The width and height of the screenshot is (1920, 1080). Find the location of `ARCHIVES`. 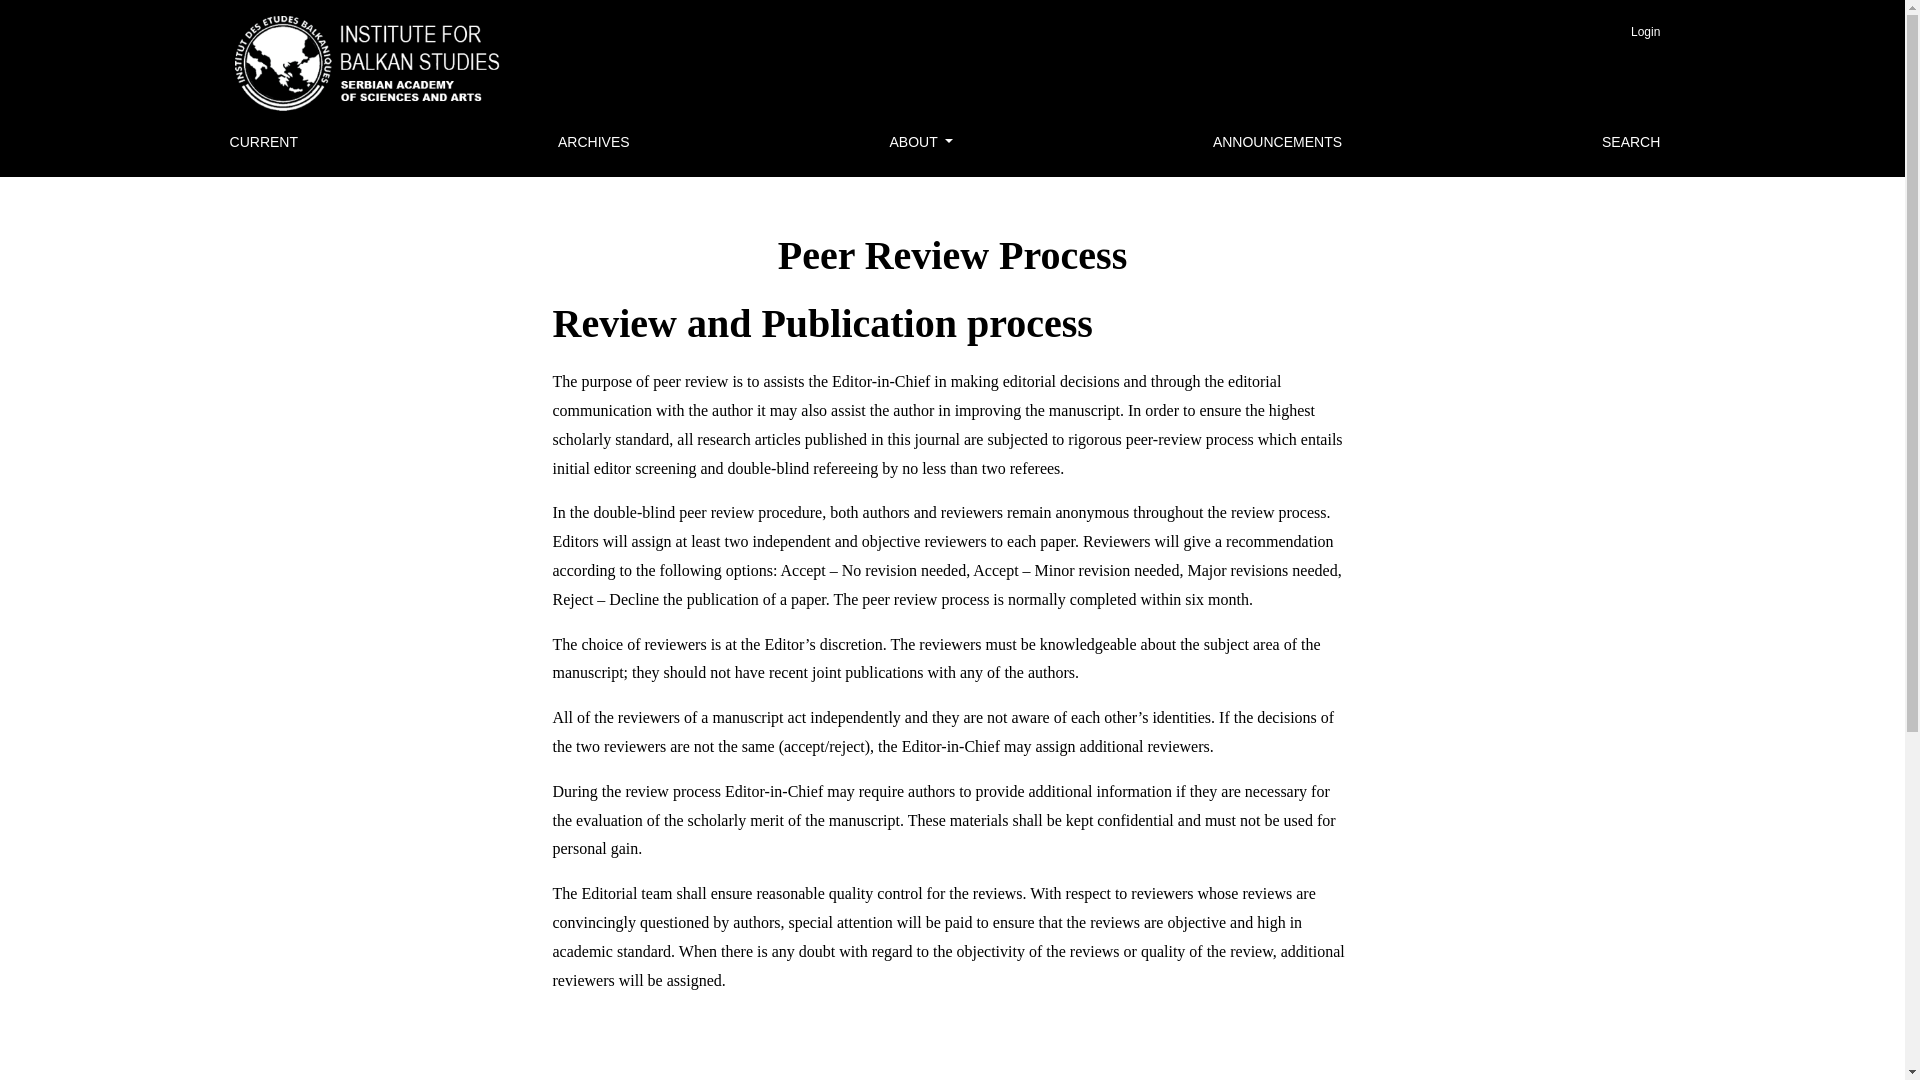

ARCHIVES is located at coordinates (593, 142).